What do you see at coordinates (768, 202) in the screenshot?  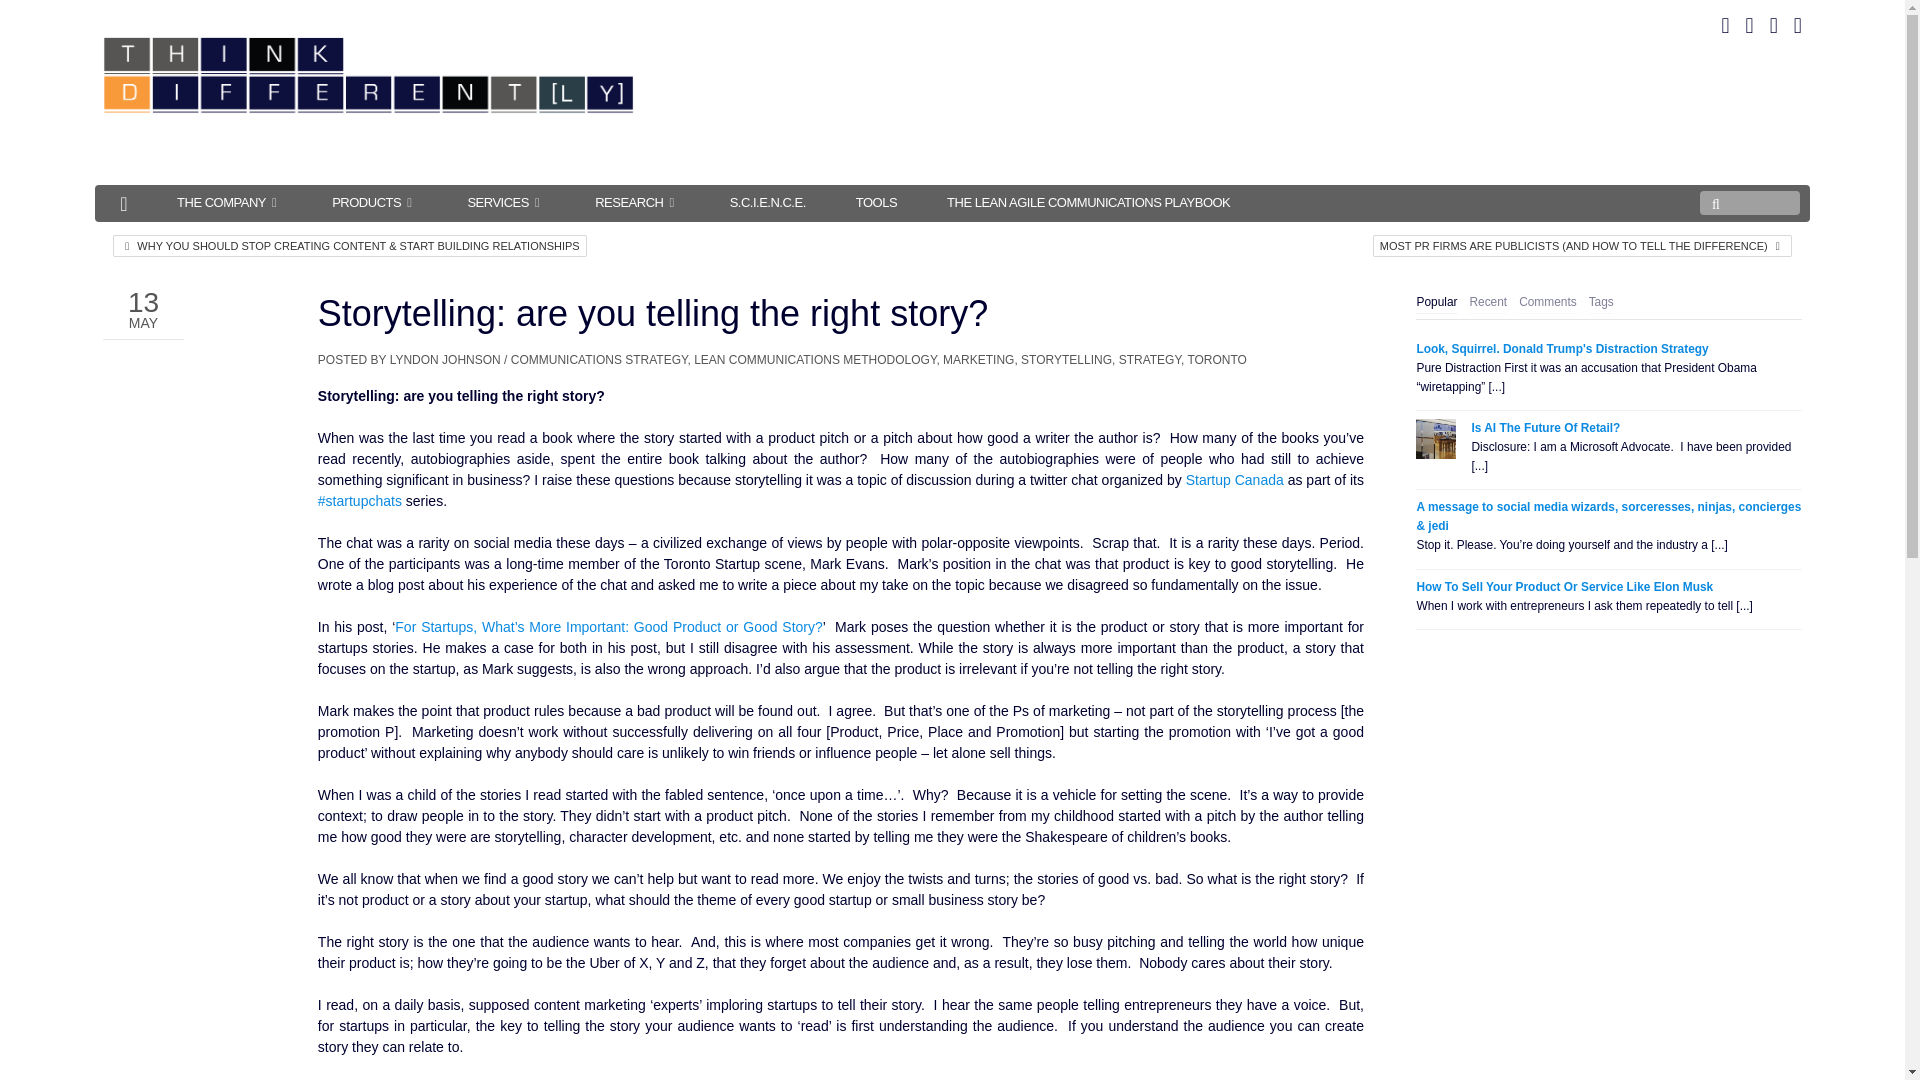 I see `S.C.I.E.N.C.E.` at bounding box center [768, 202].